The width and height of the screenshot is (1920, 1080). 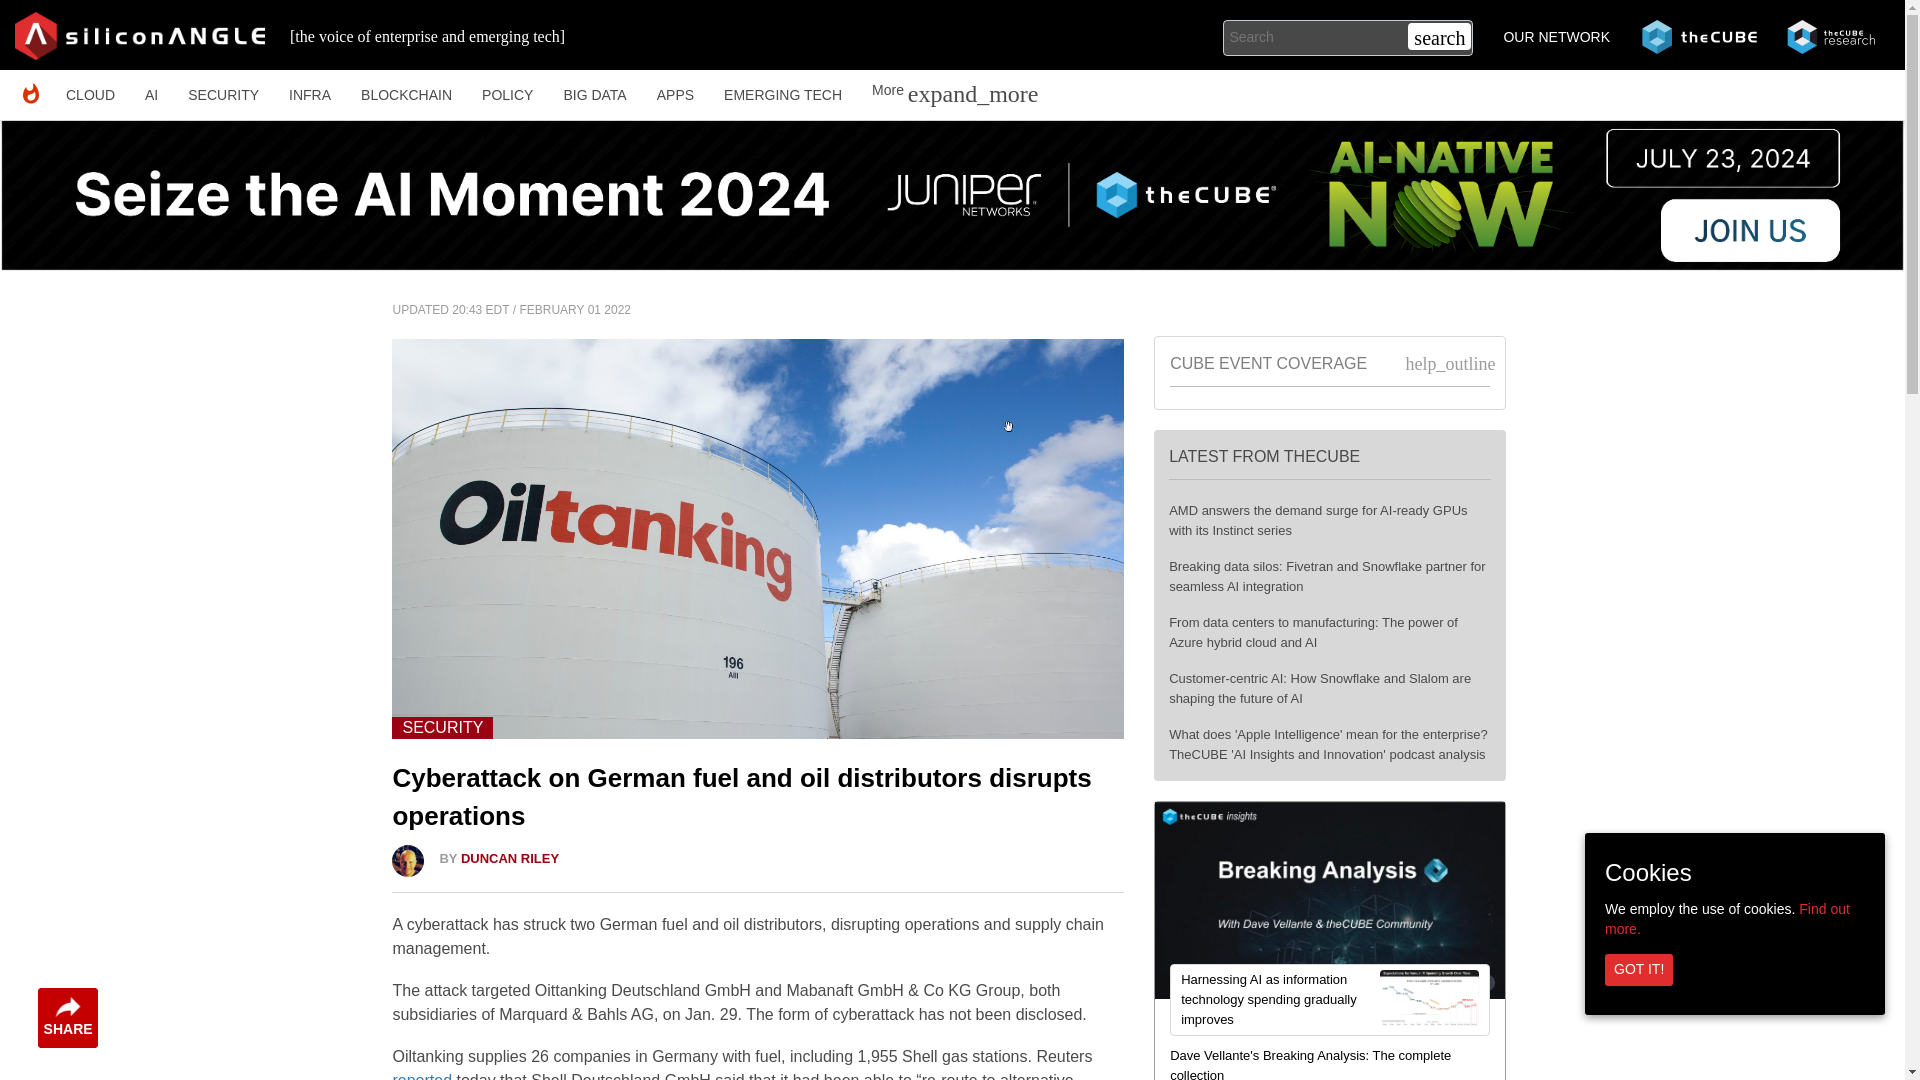 What do you see at coordinates (506, 94) in the screenshot?
I see `Policy` at bounding box center [506, 94].